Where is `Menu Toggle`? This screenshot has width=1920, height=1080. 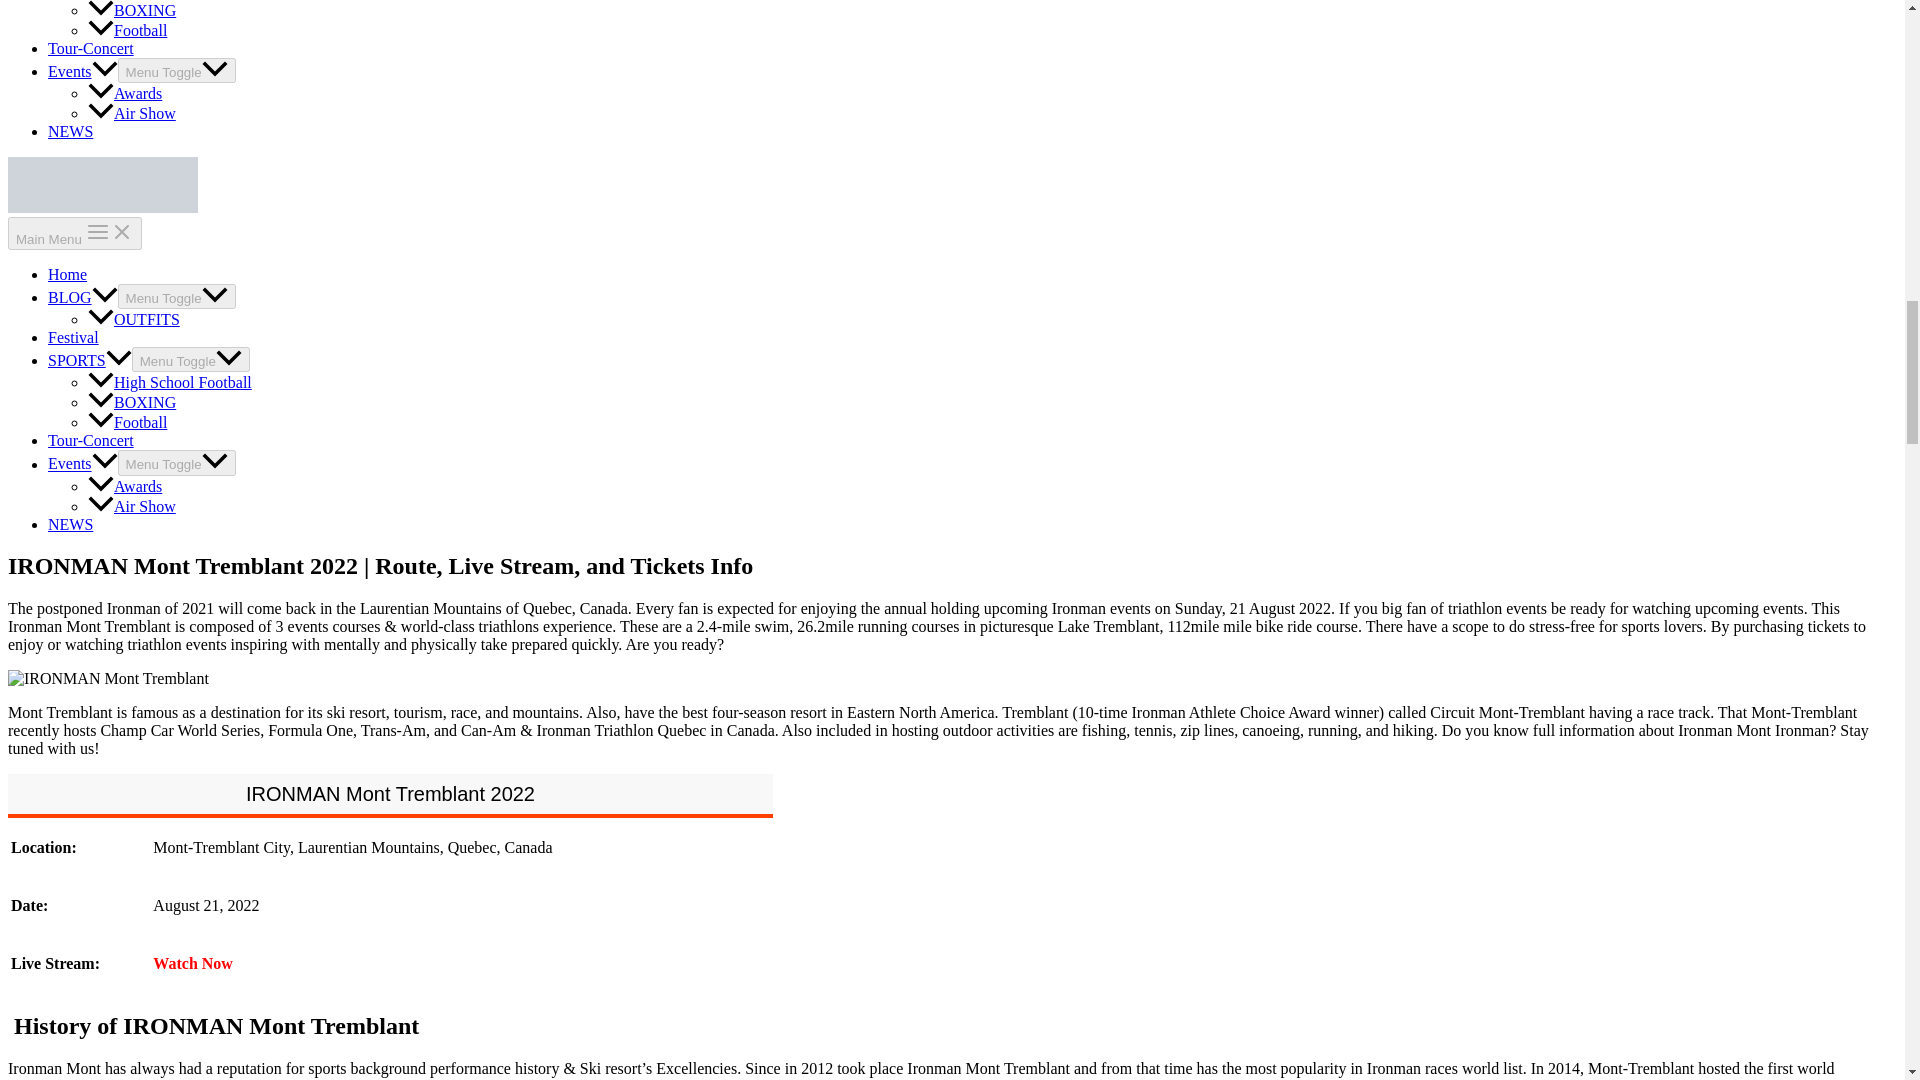
Menu Toggle is located at coordinates (176, 296).